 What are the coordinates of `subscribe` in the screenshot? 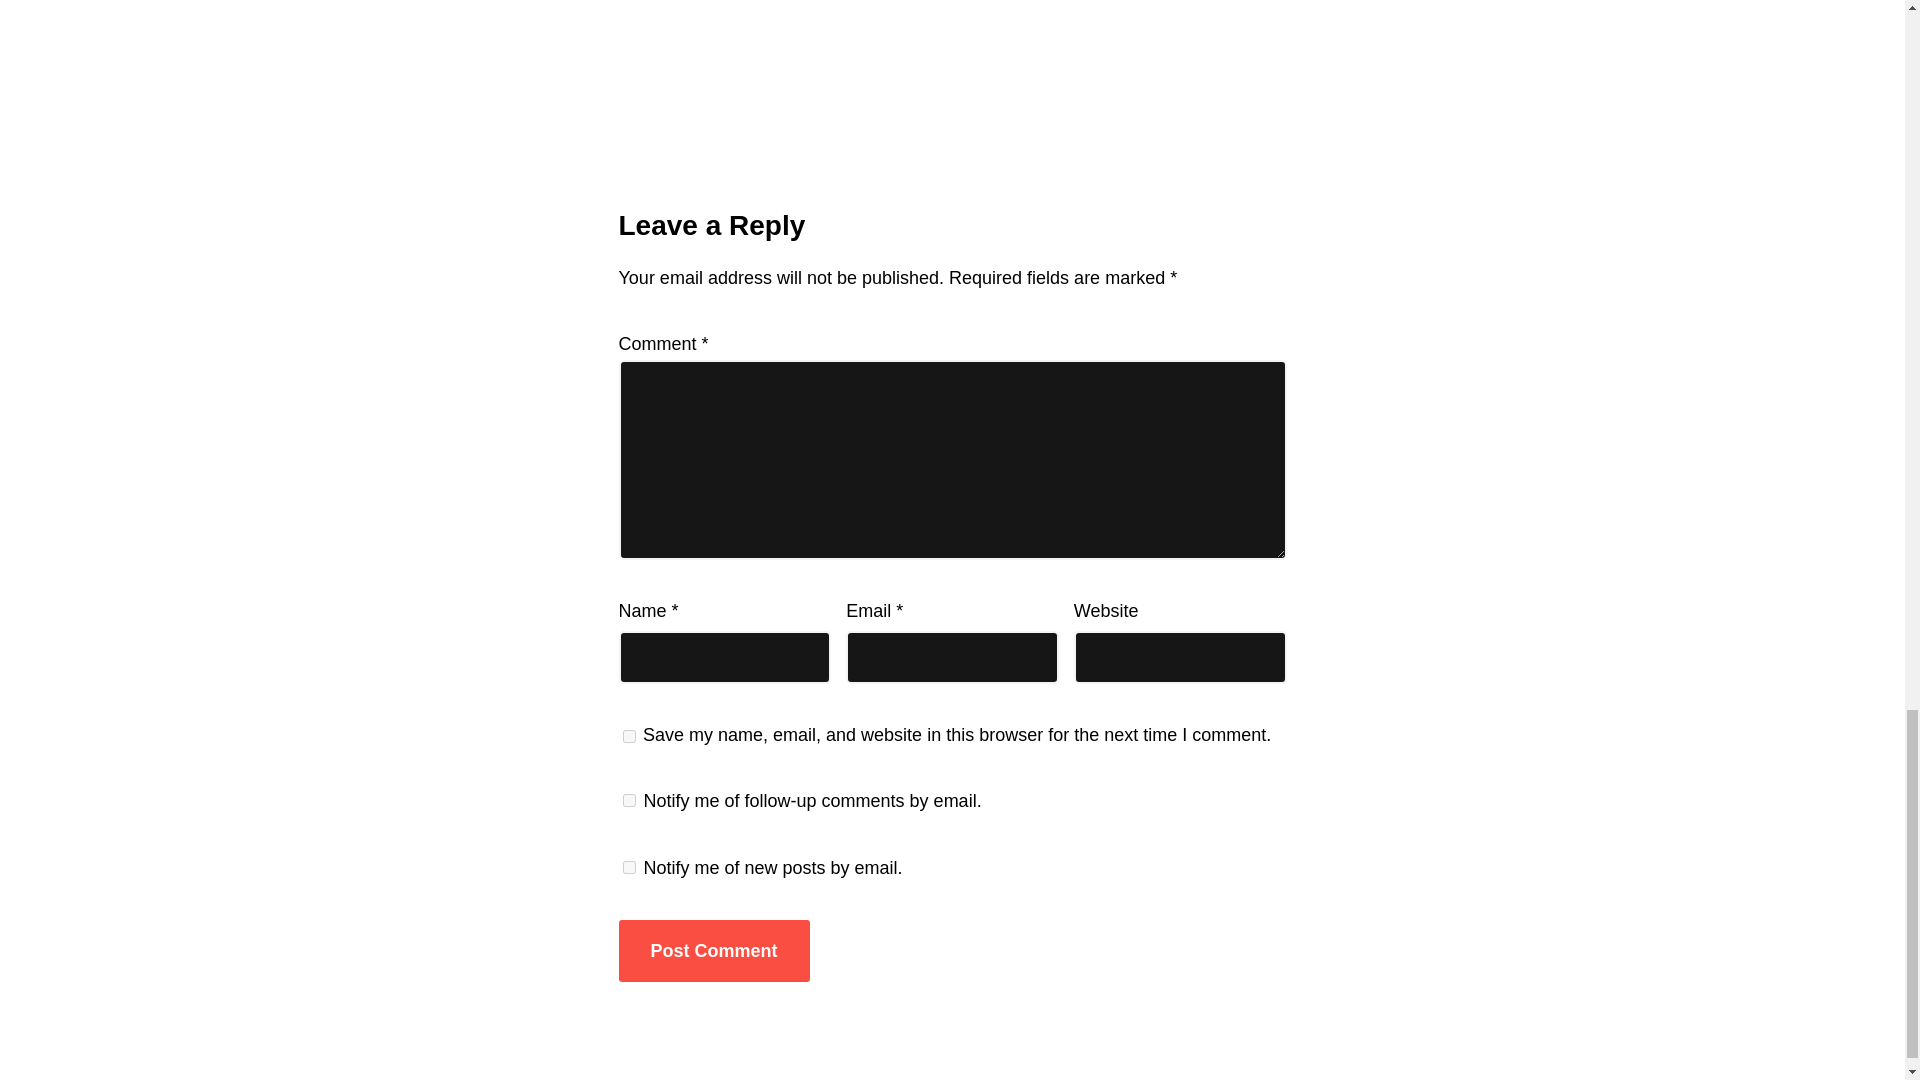 It's located at (628, 866).